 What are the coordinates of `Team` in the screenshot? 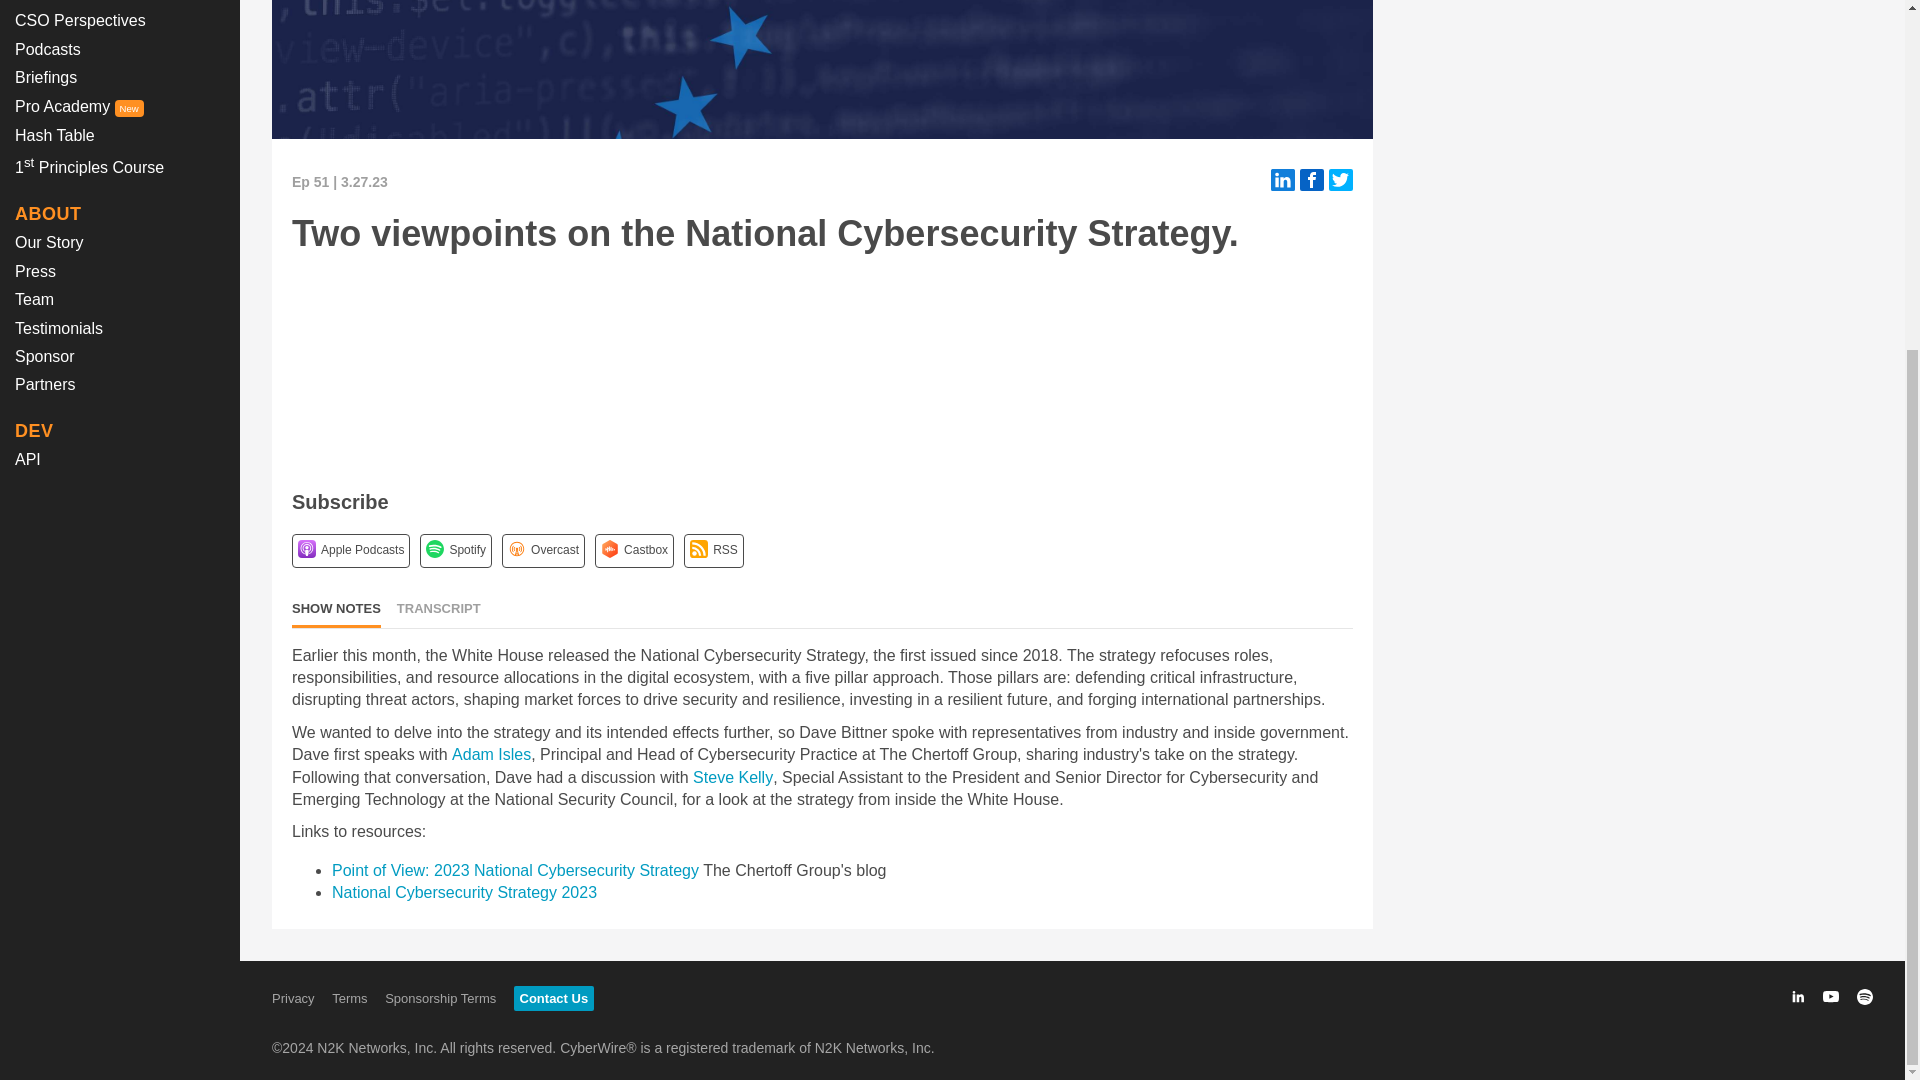 It's located at (34, 298).